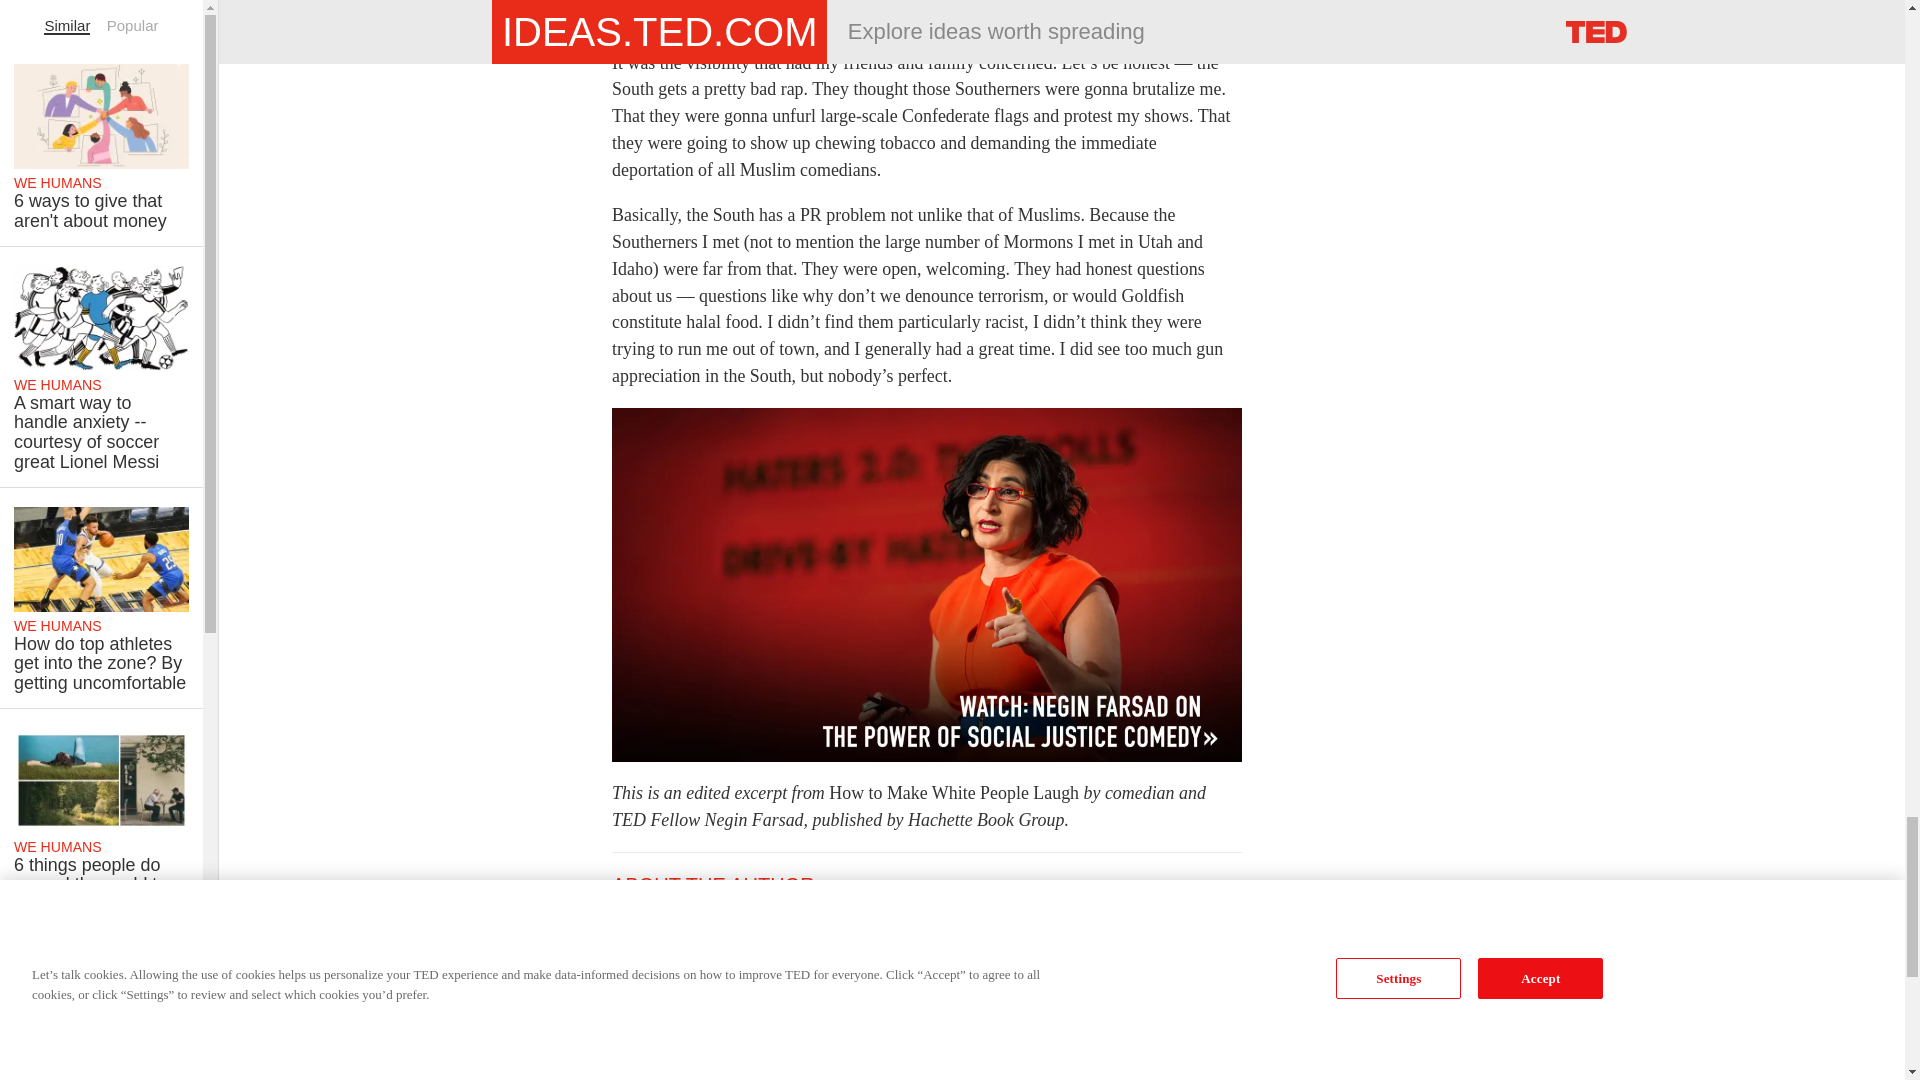 Image resolution: width=1920 pixels, height=1080 pixels. I want to click on culture, so click(838, 1068).